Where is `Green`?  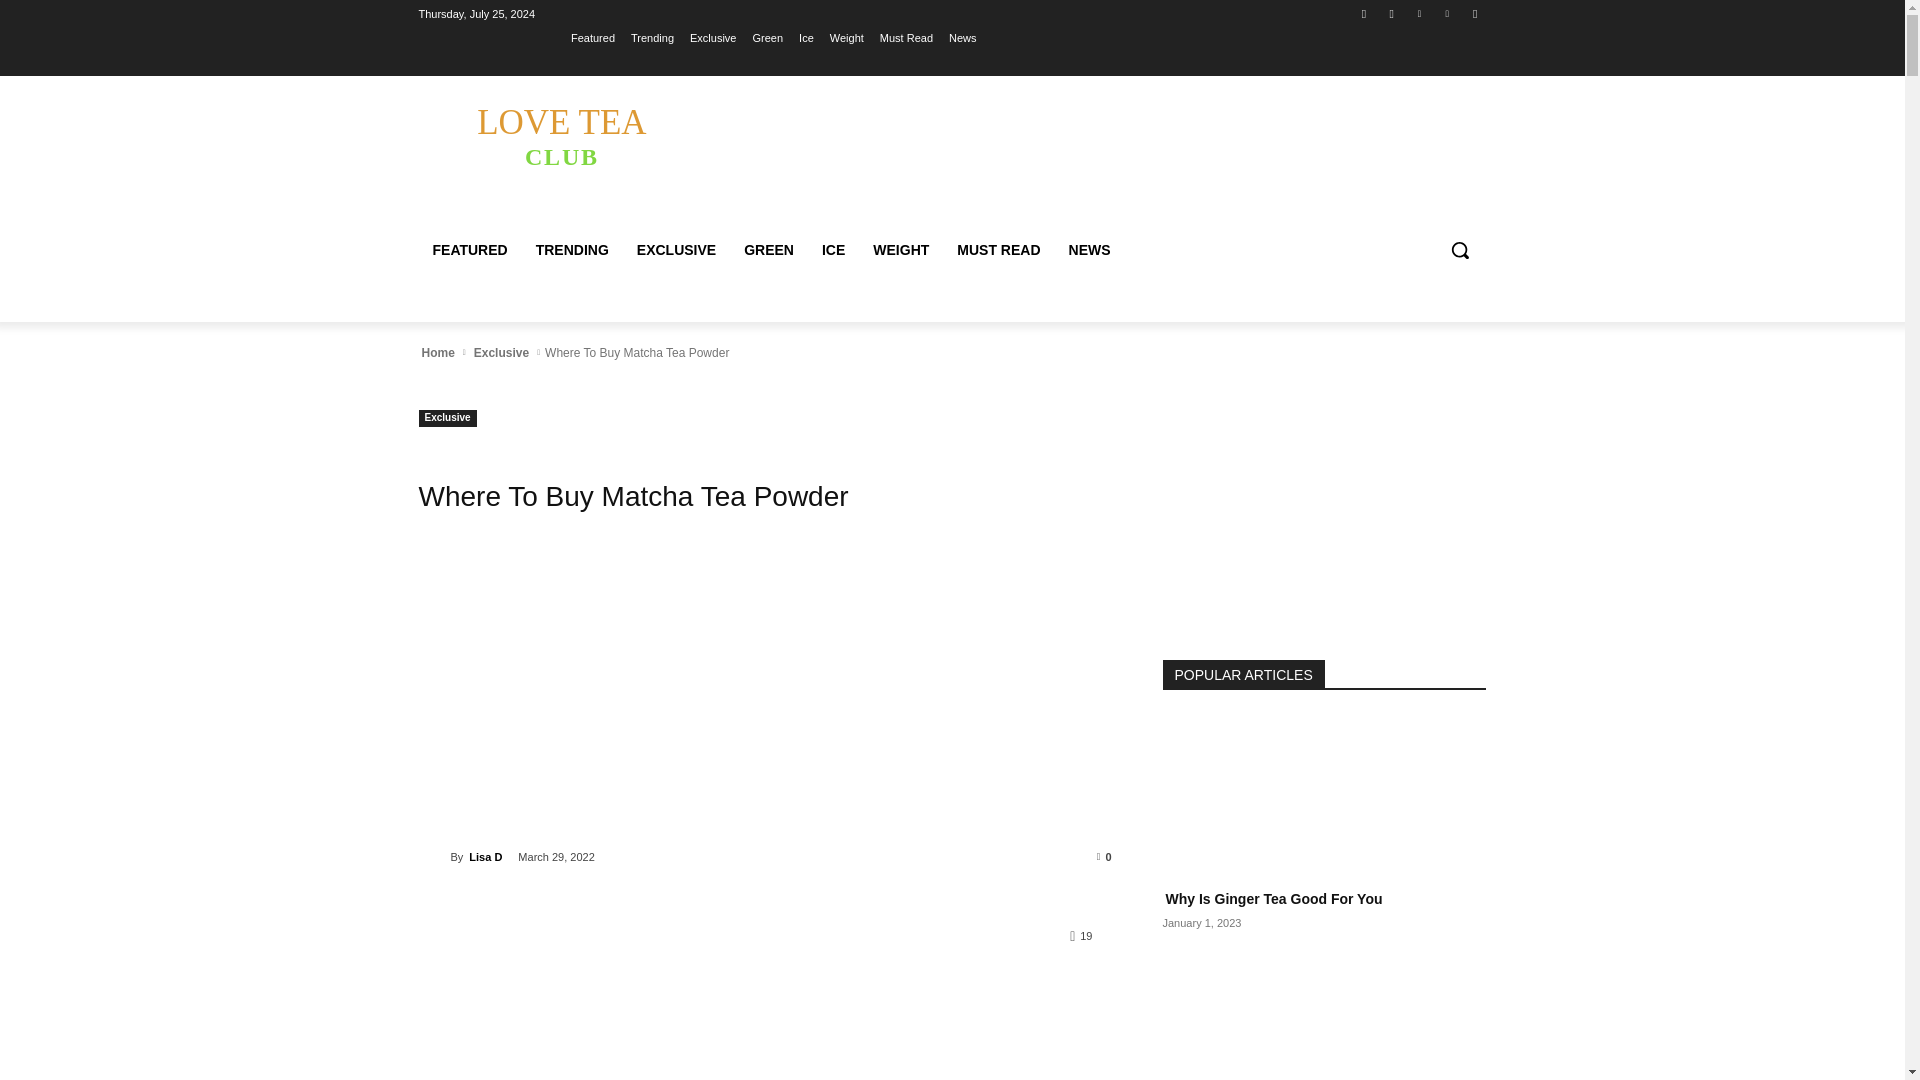 Green is located at coordinates (768, 37).